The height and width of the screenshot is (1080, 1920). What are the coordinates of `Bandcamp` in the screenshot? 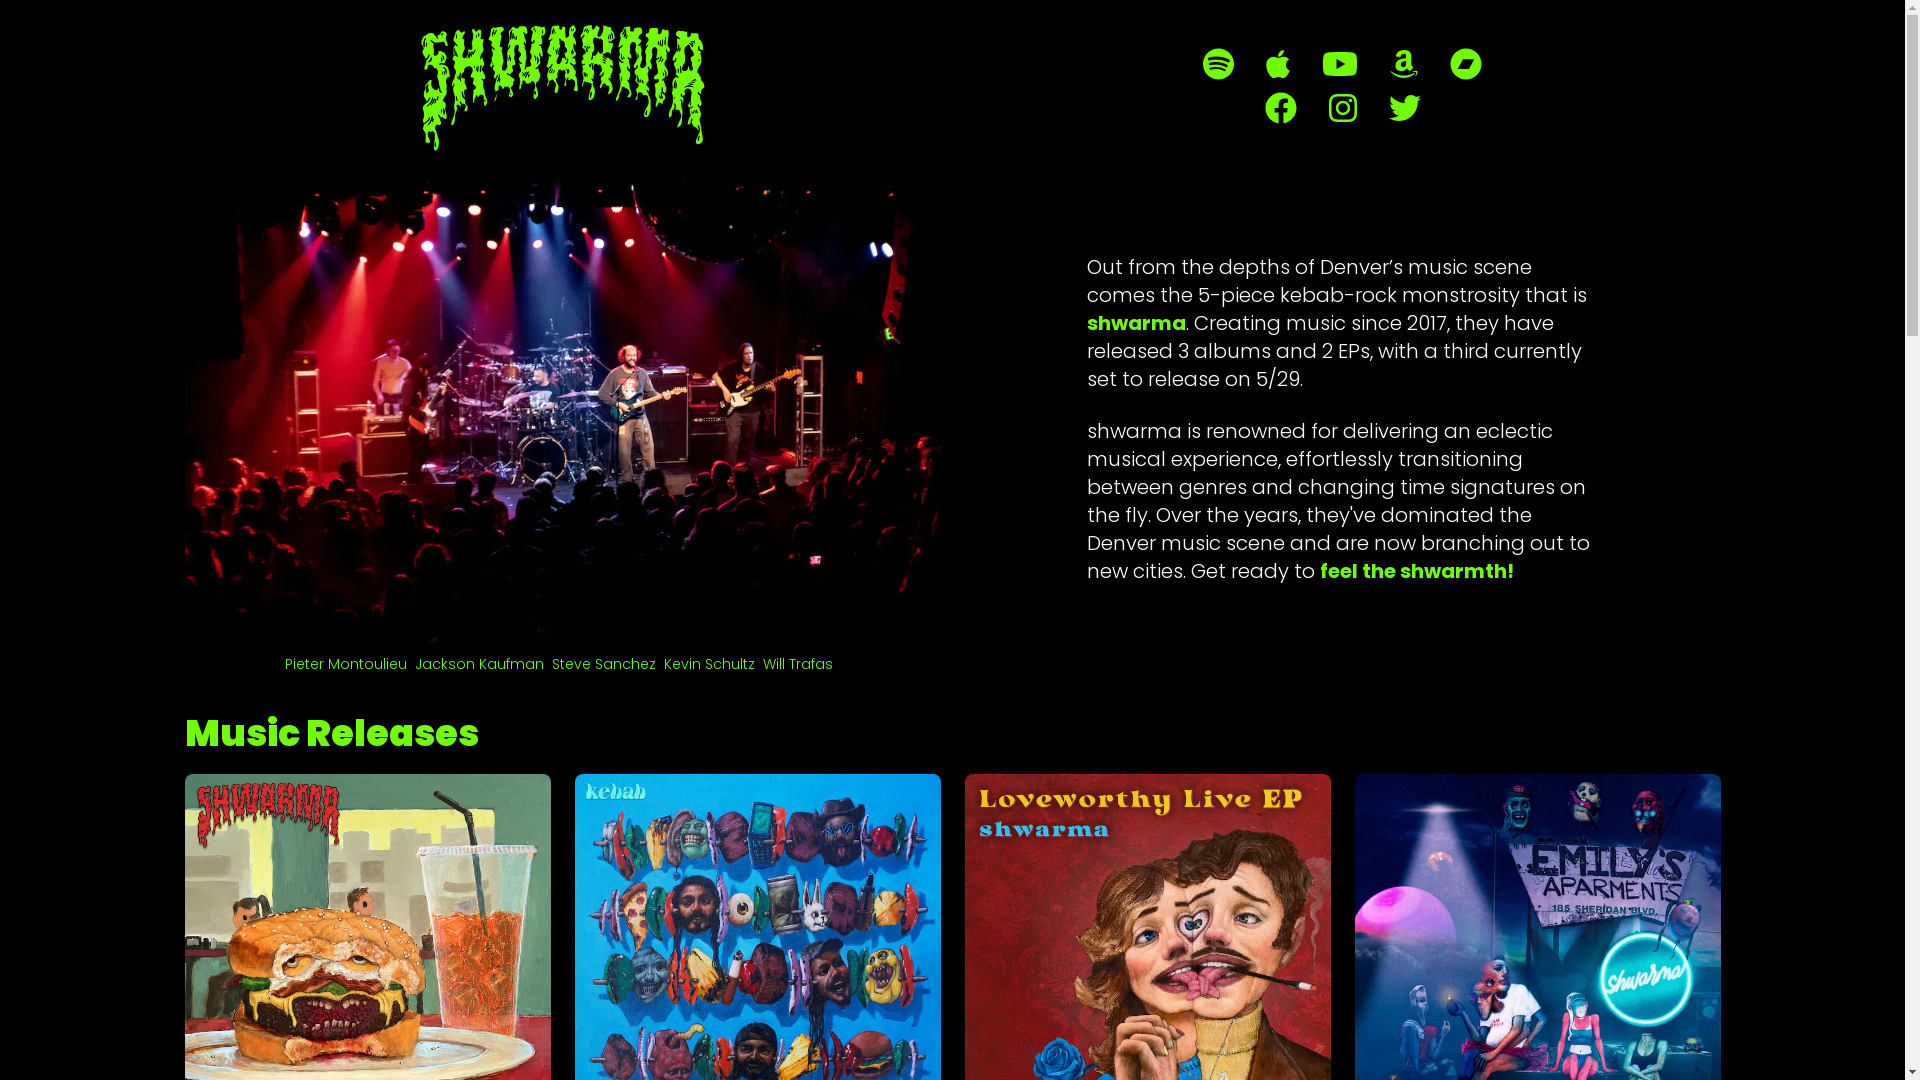 It's located at (1466, 64).